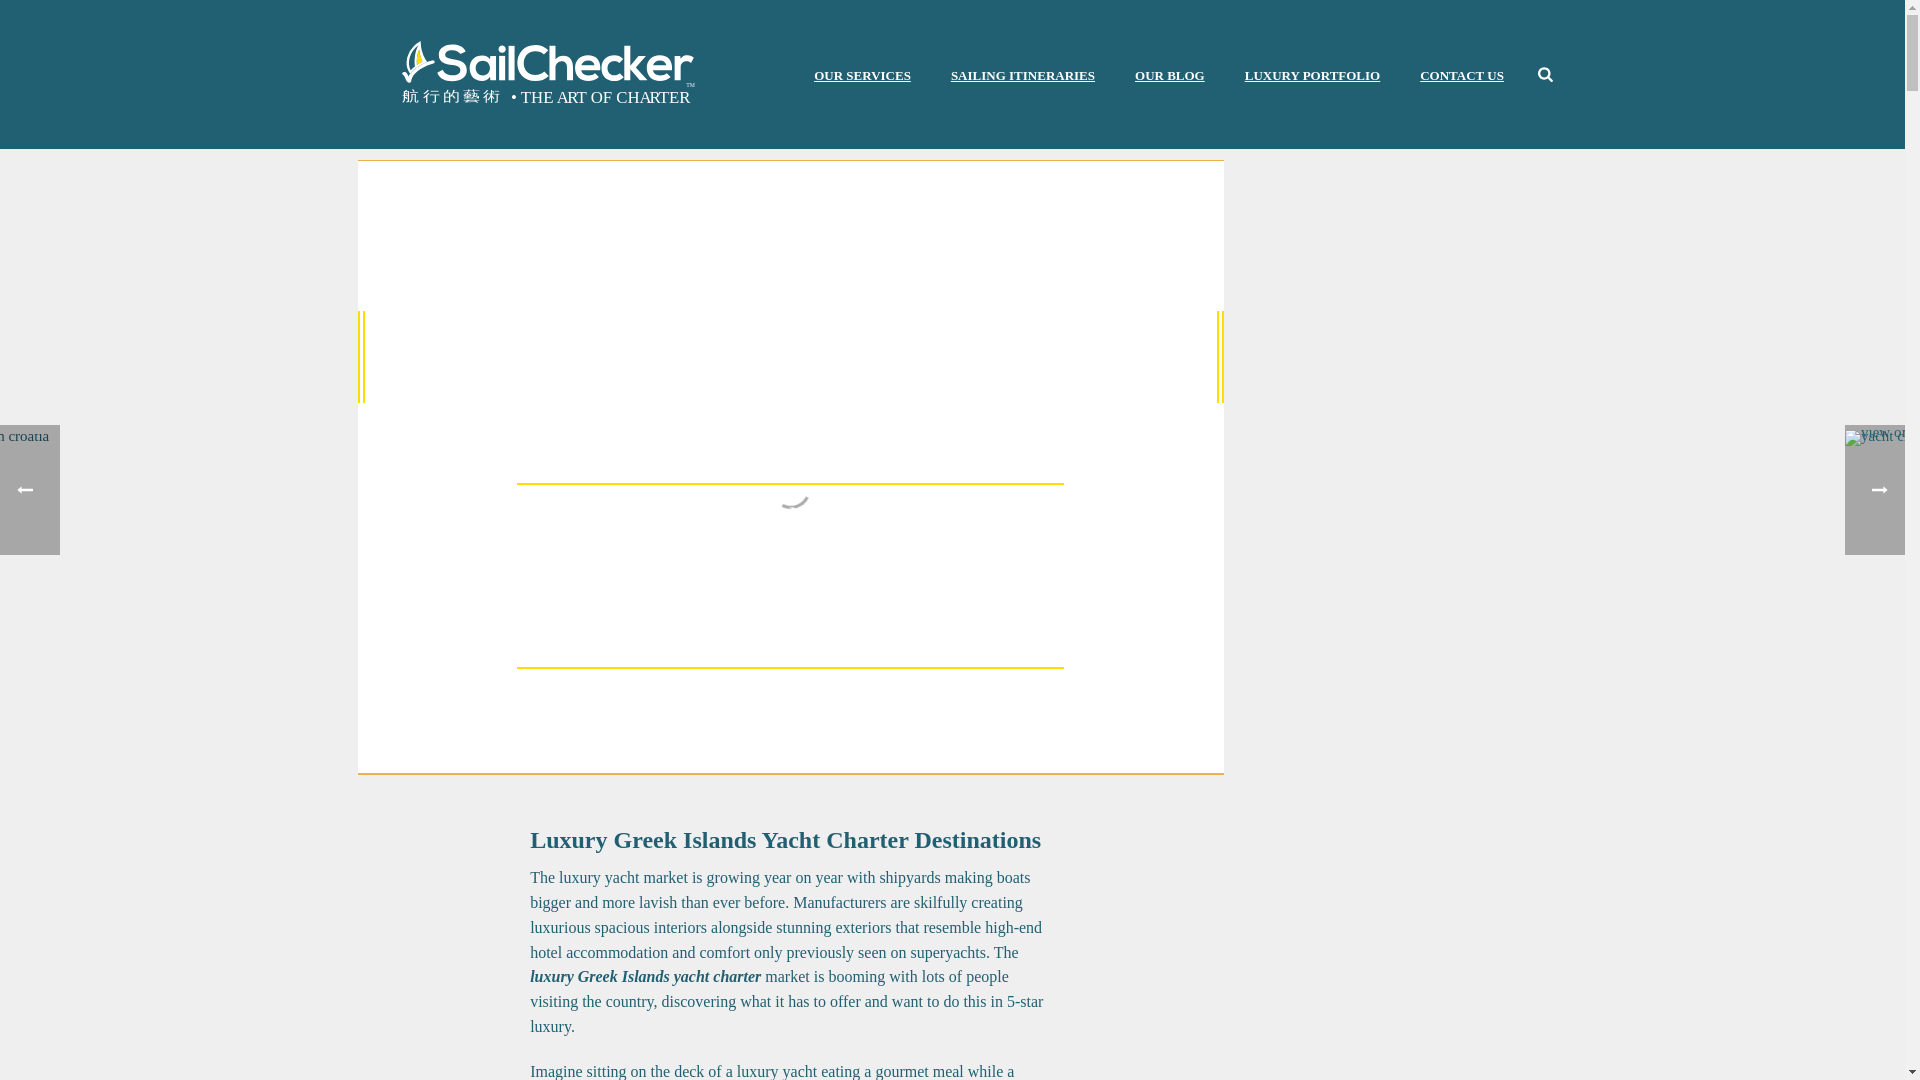 The width and height of the screenshot is (1920, 1080). What do you see at coordinates (1023, 75) in the screenshot?
I see `SAILING ITINERARIES` at bounding box center [1023, 75].